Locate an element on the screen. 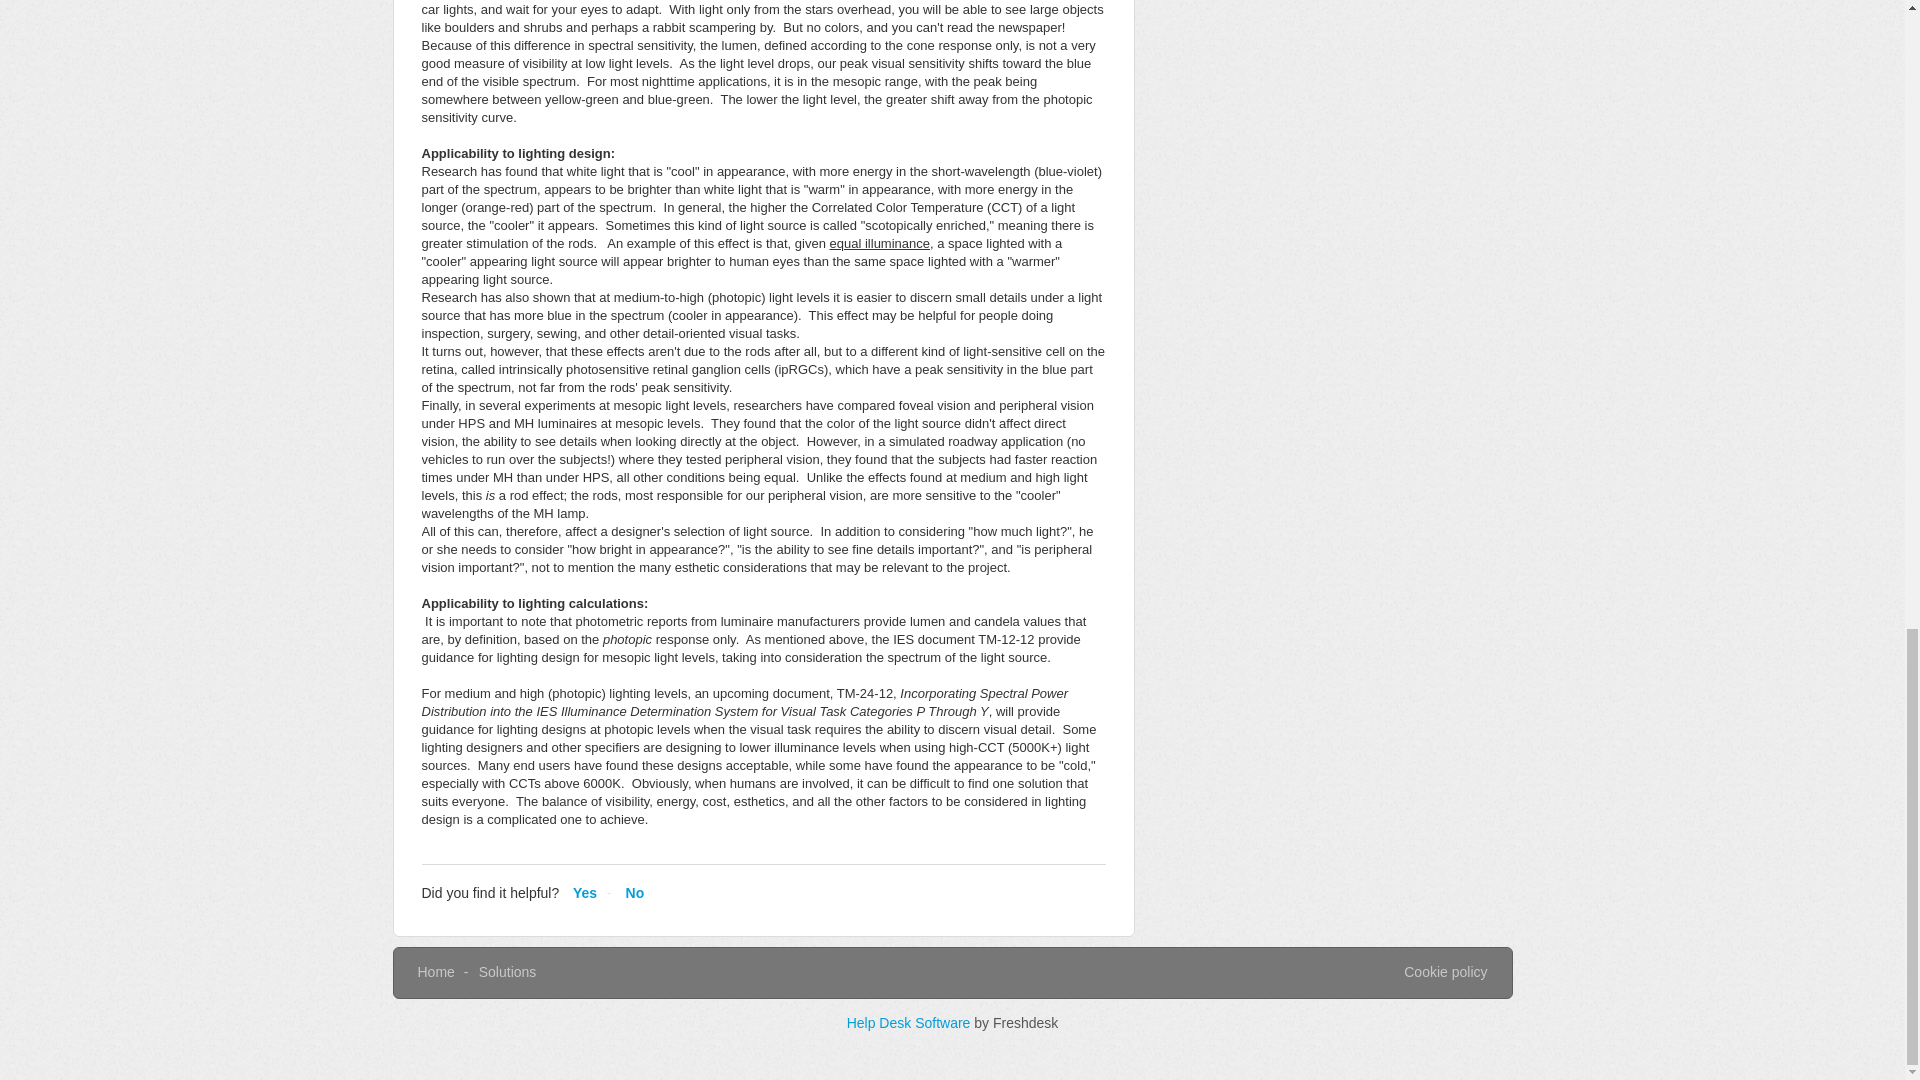  Help Desk Software is located at coordinates (910, 1023).